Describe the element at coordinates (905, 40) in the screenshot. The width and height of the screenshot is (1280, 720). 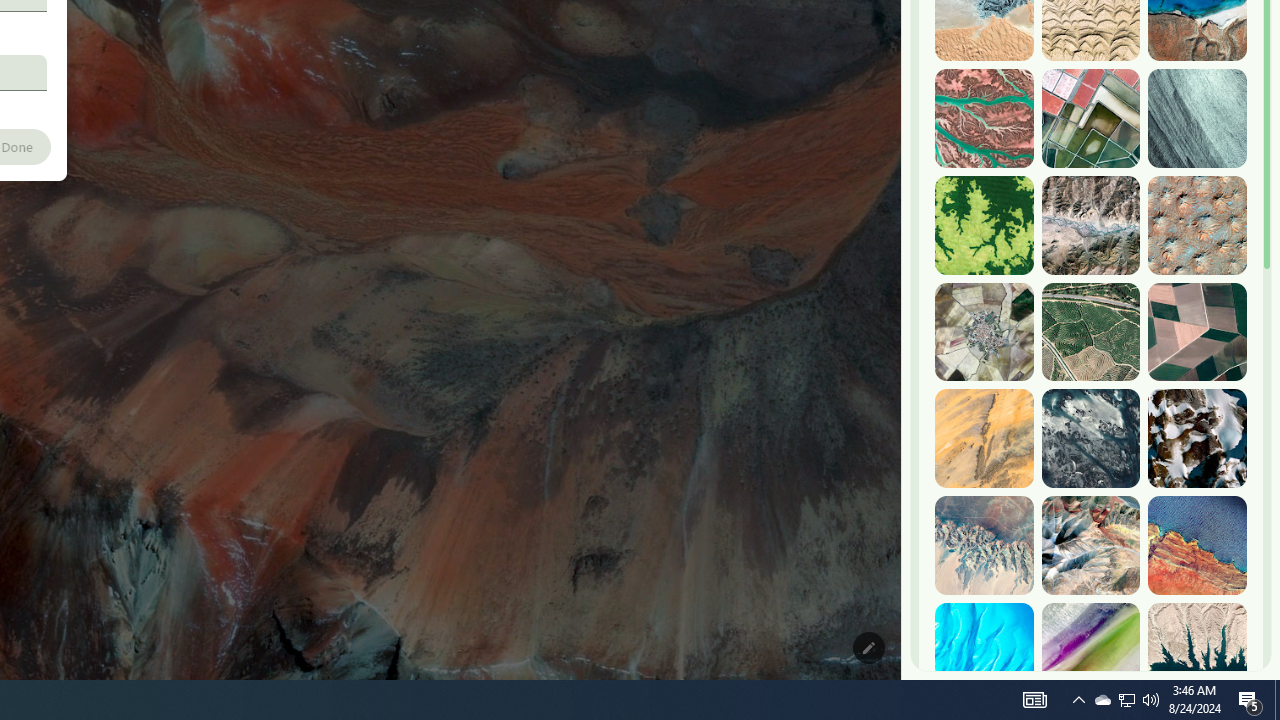
I see `Side Panel Resize Handle` at that location.